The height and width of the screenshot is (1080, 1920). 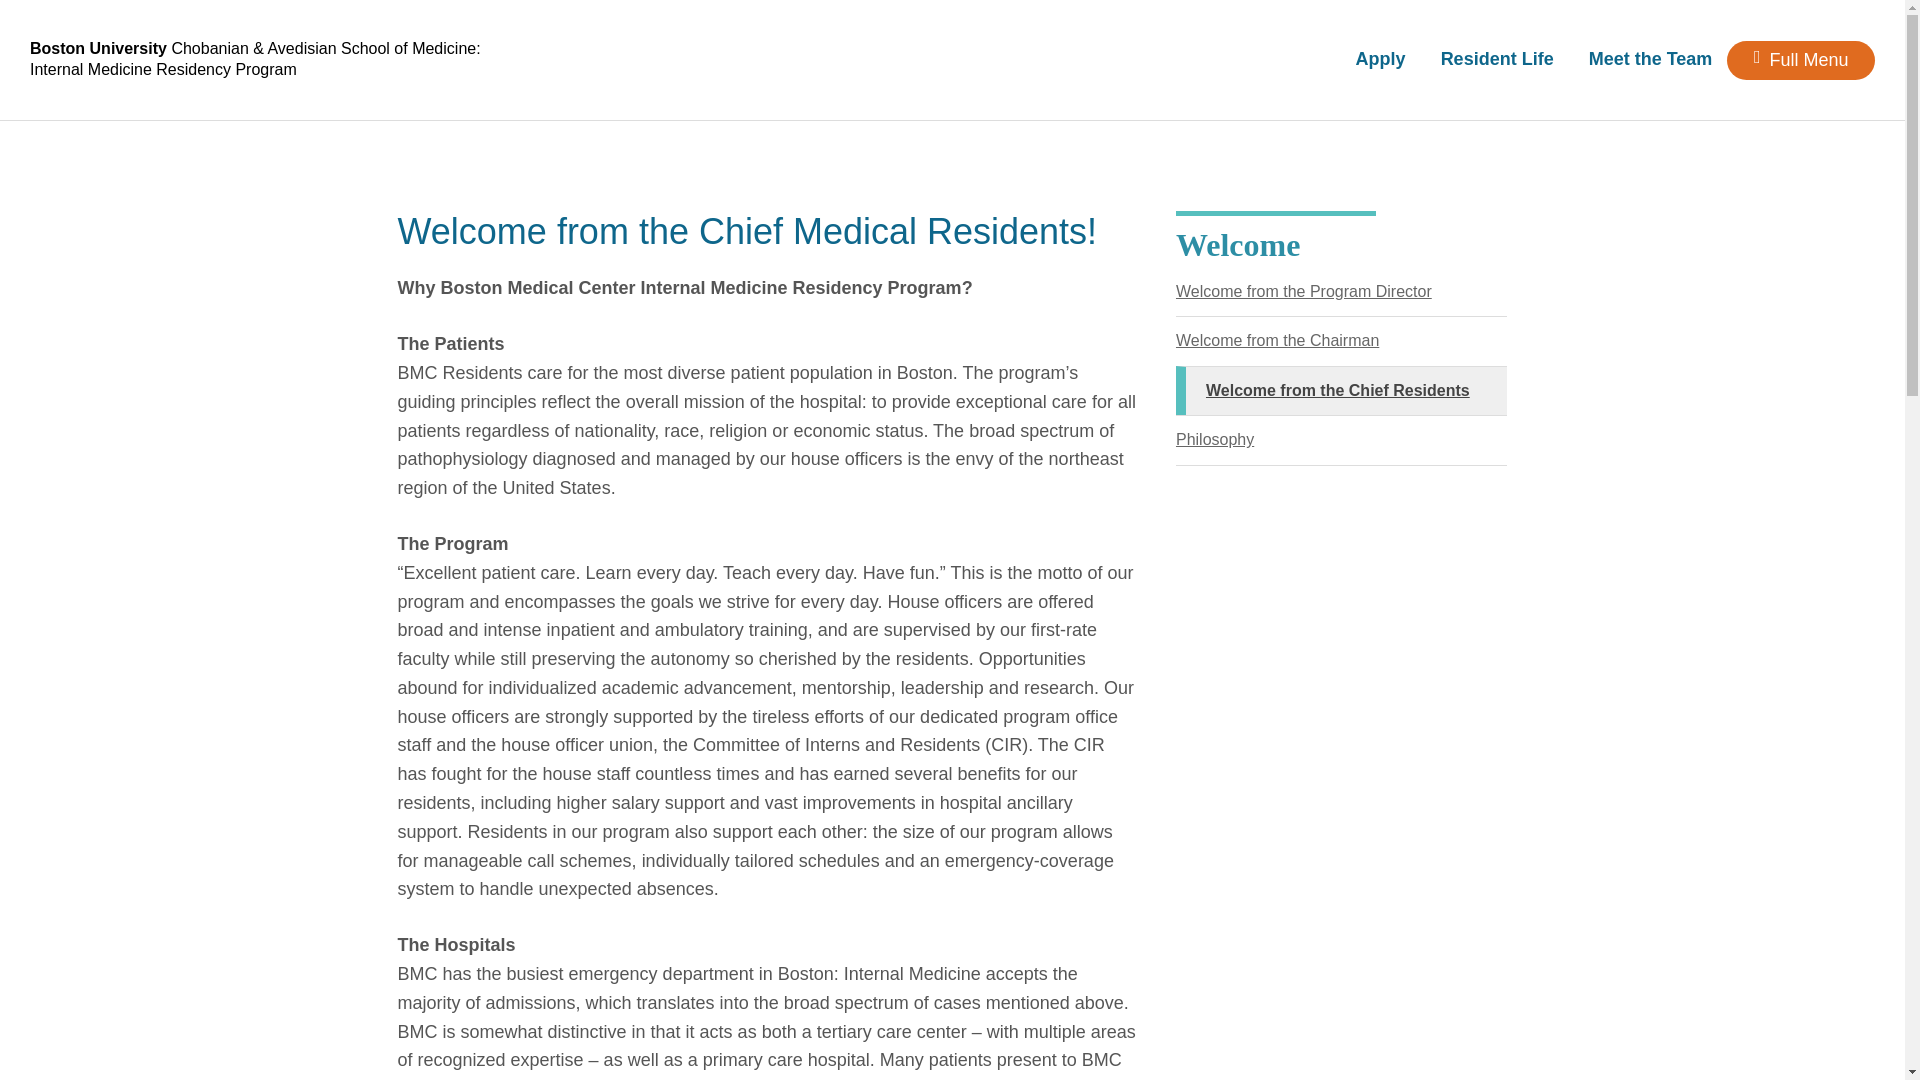 I want to click on Meet the Team, so click(x=1651, y=58).